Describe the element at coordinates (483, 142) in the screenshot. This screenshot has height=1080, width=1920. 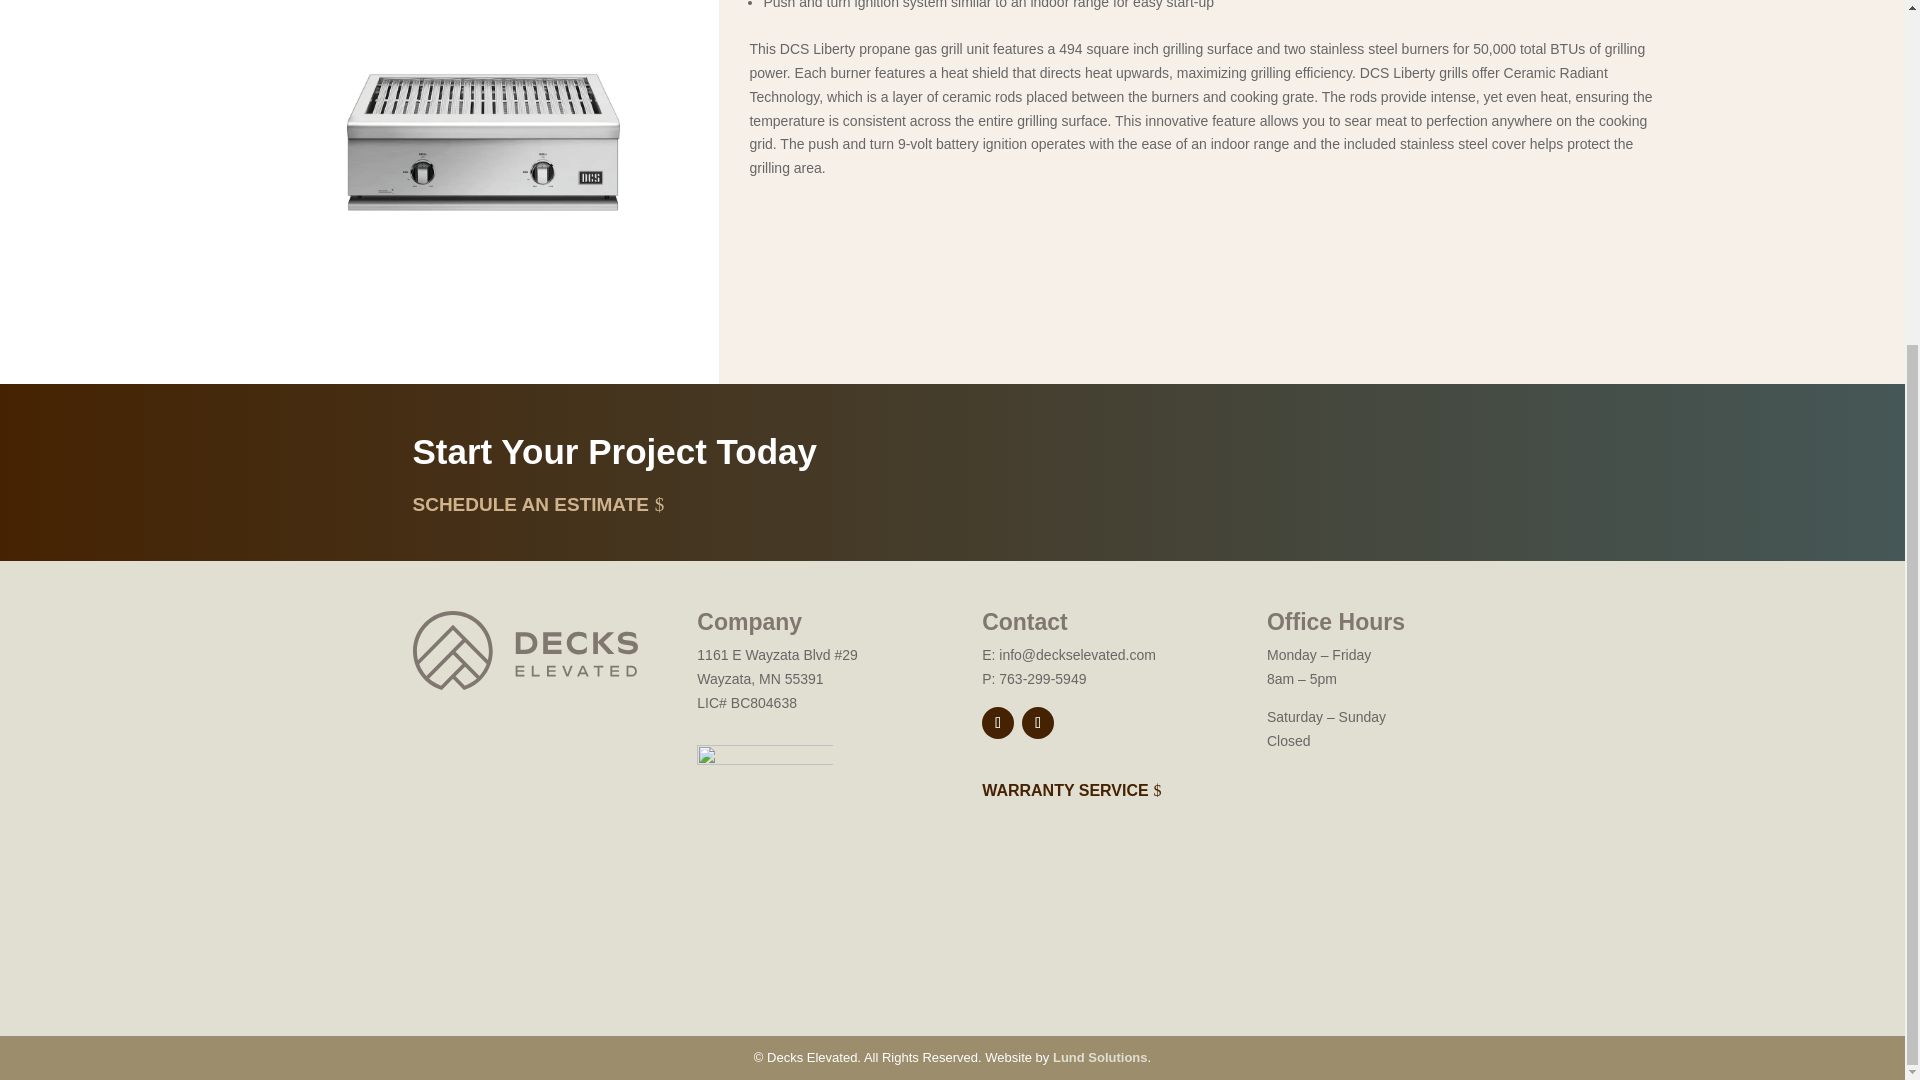
I see `DCS Series 7 30 Inch Built In All Grill` at that location.